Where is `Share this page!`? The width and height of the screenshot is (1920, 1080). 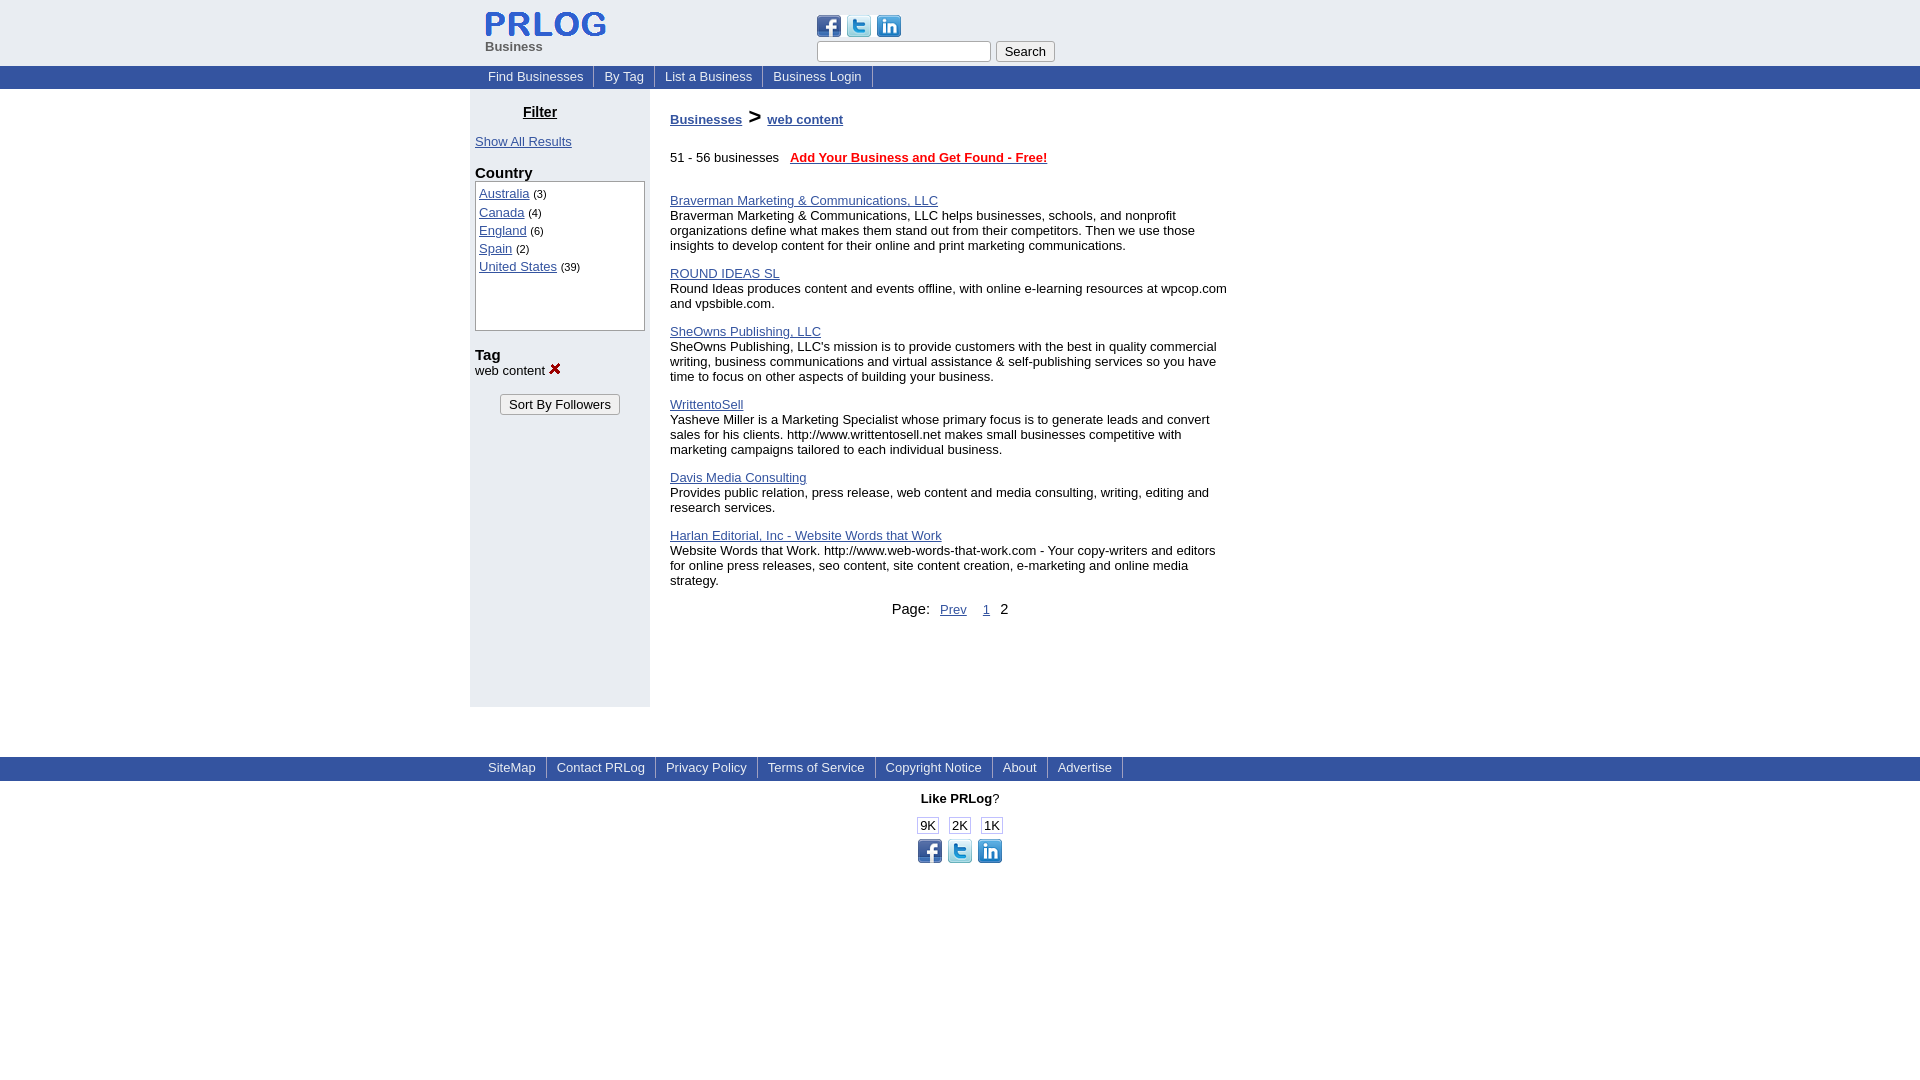 Share this page! is located at coordinates (858, 32).